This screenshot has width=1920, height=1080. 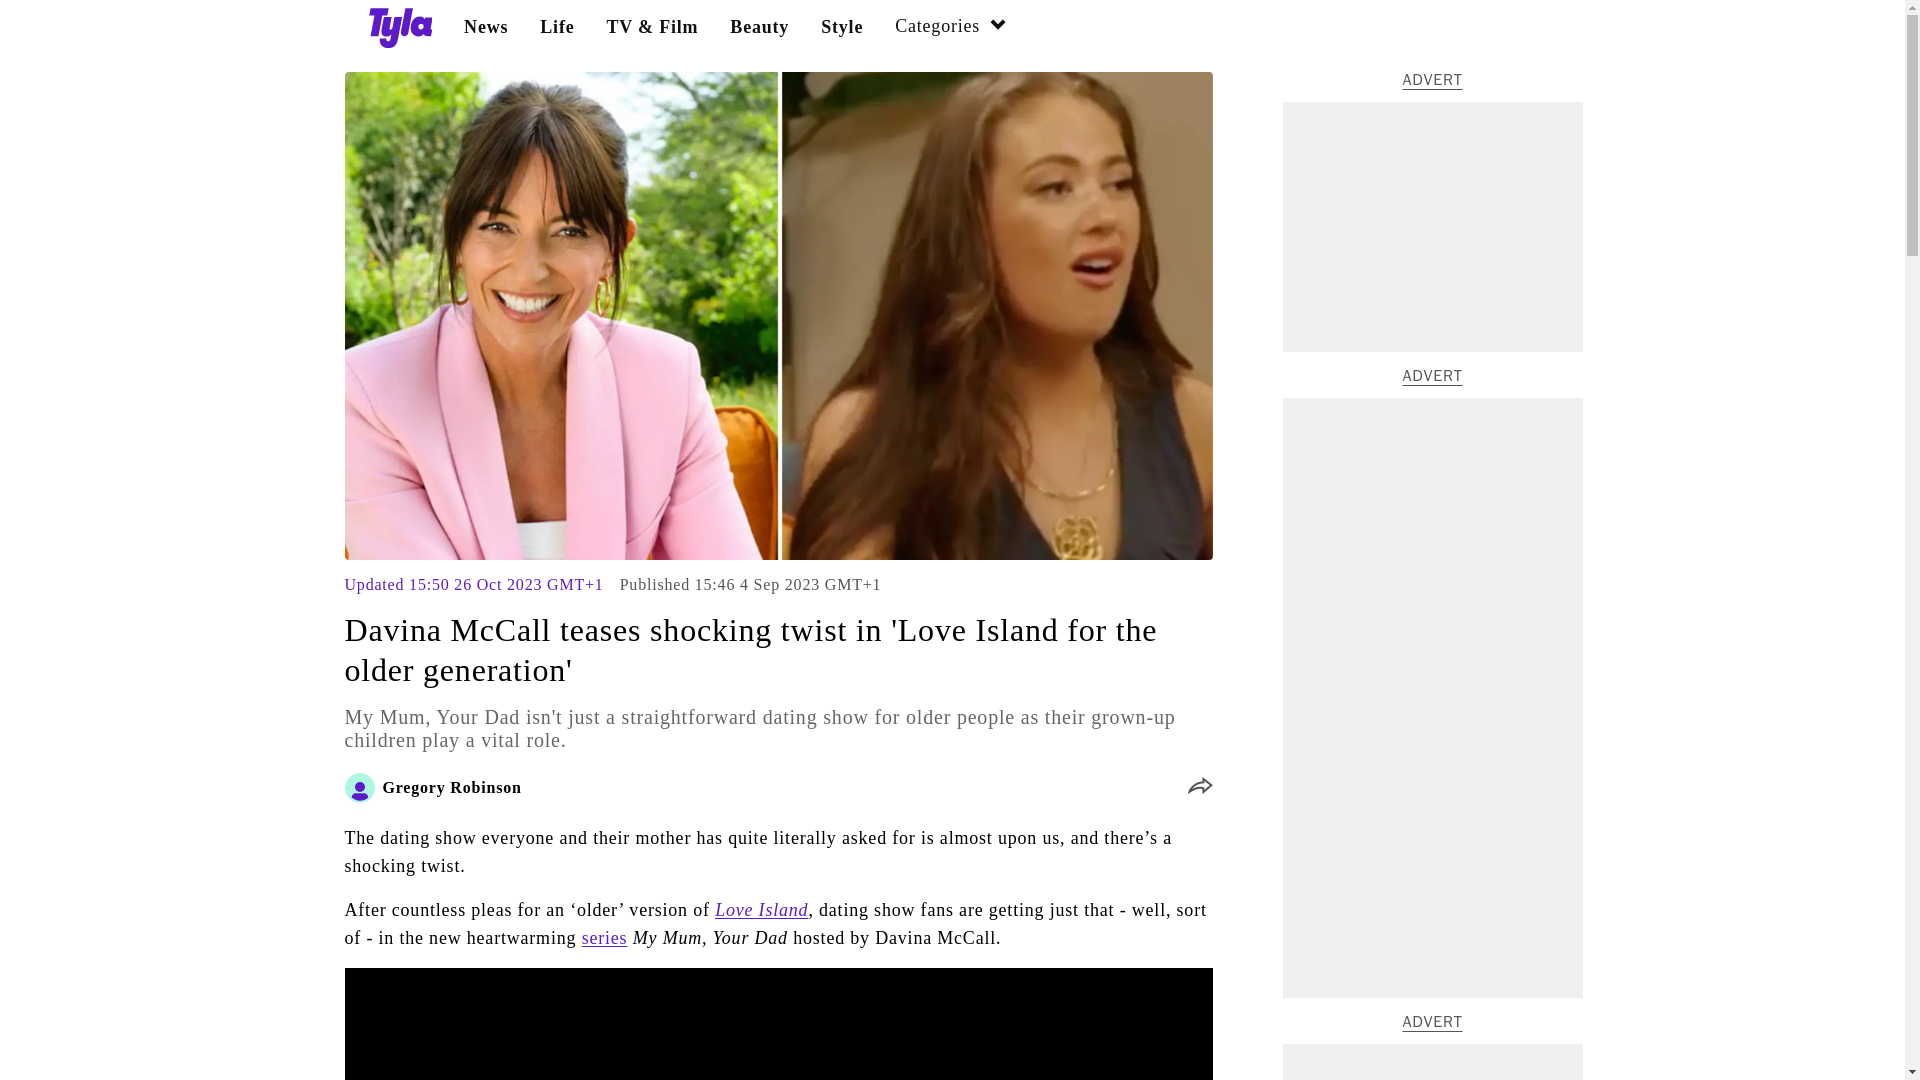 I want to click on Categories, so click(x=951, y=28).